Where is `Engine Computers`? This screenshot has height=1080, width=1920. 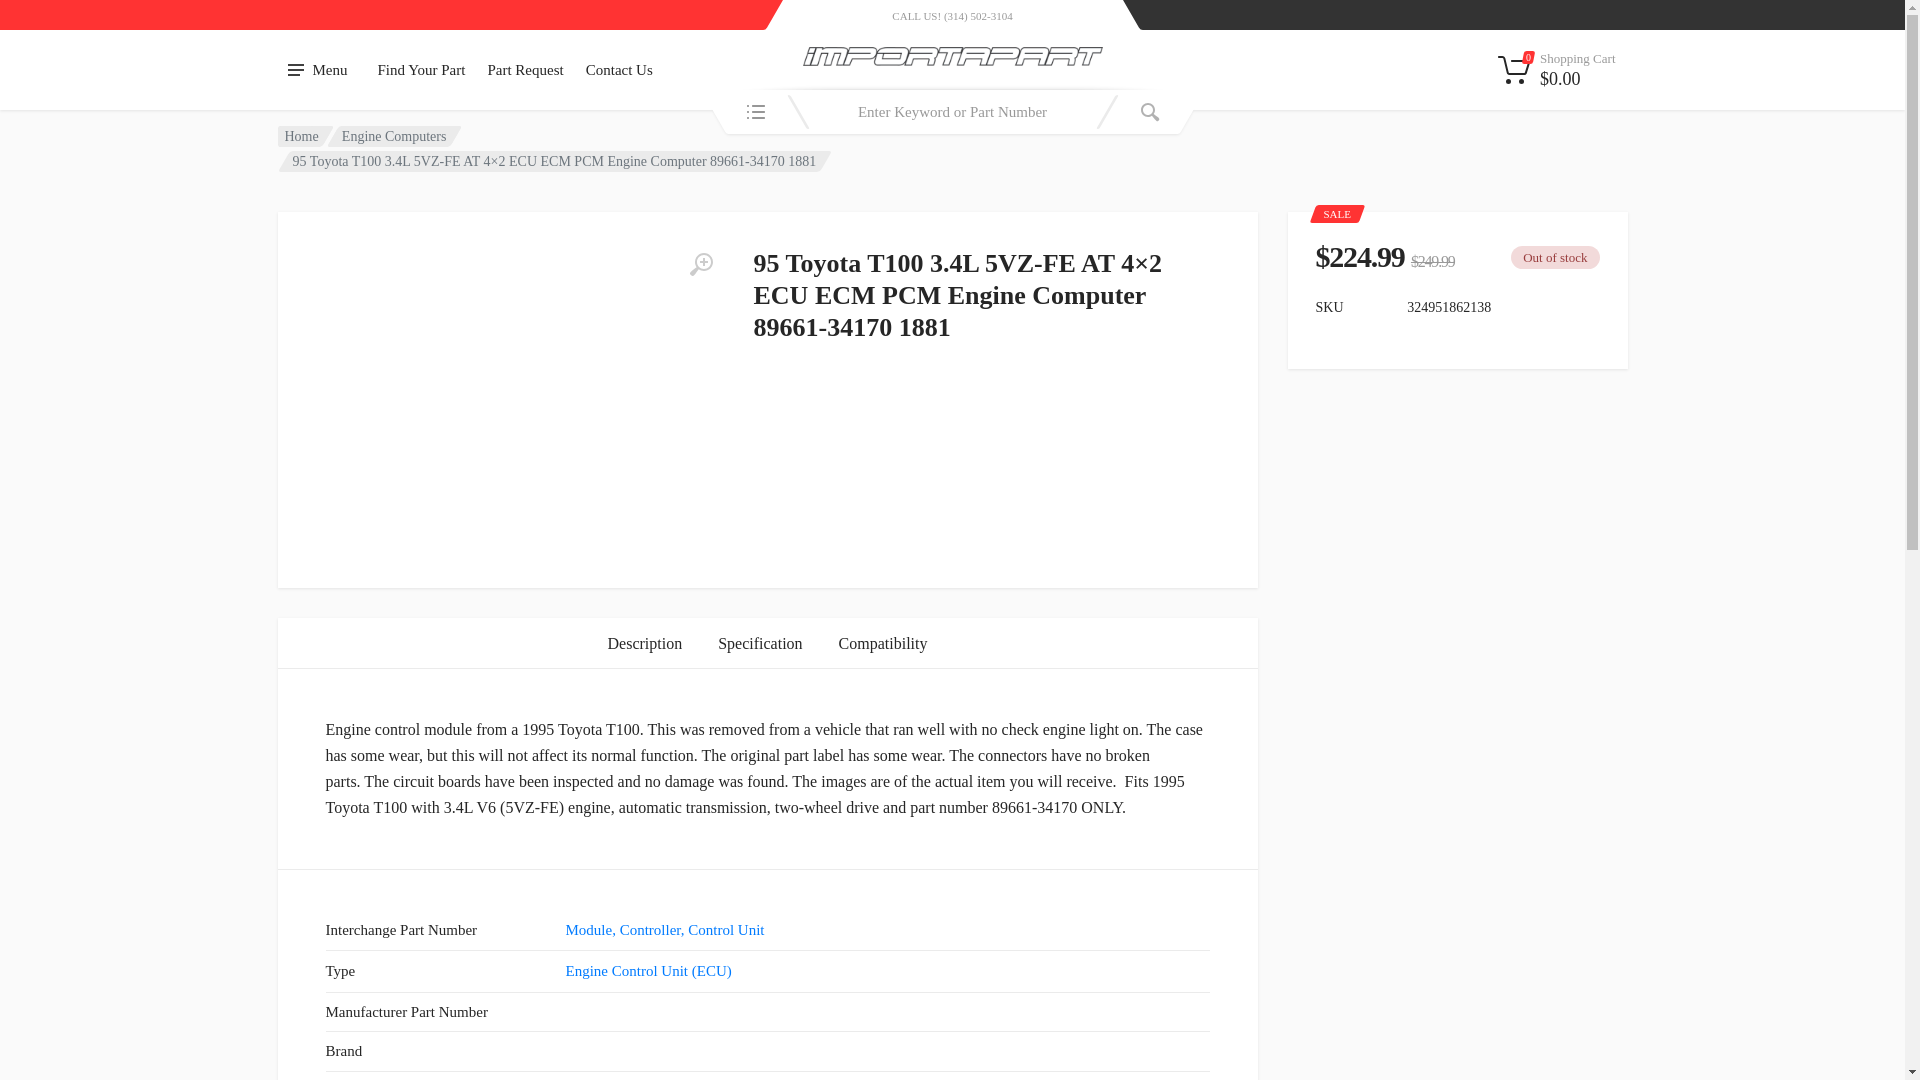
Engine Computers is located at coordinates (394, 135).